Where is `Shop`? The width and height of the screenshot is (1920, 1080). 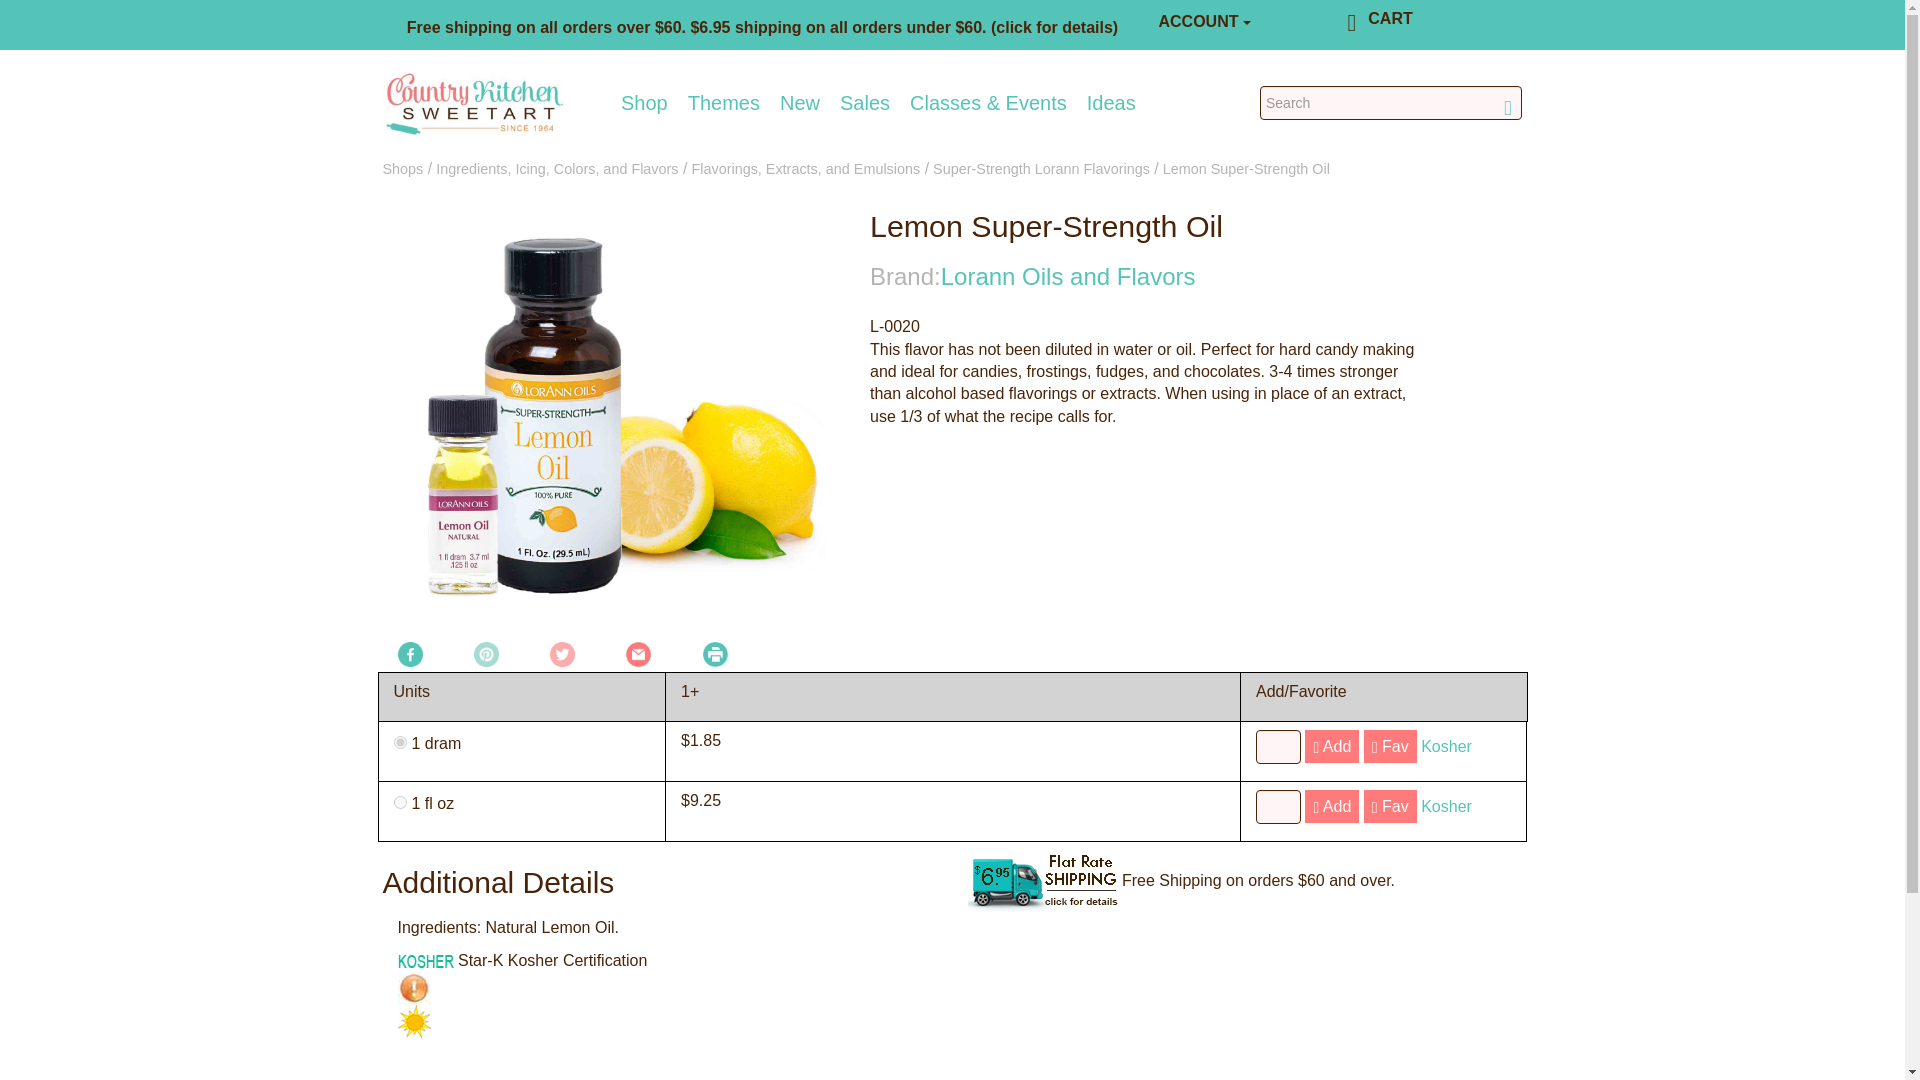 Shop is located at coordinates (644, 102).